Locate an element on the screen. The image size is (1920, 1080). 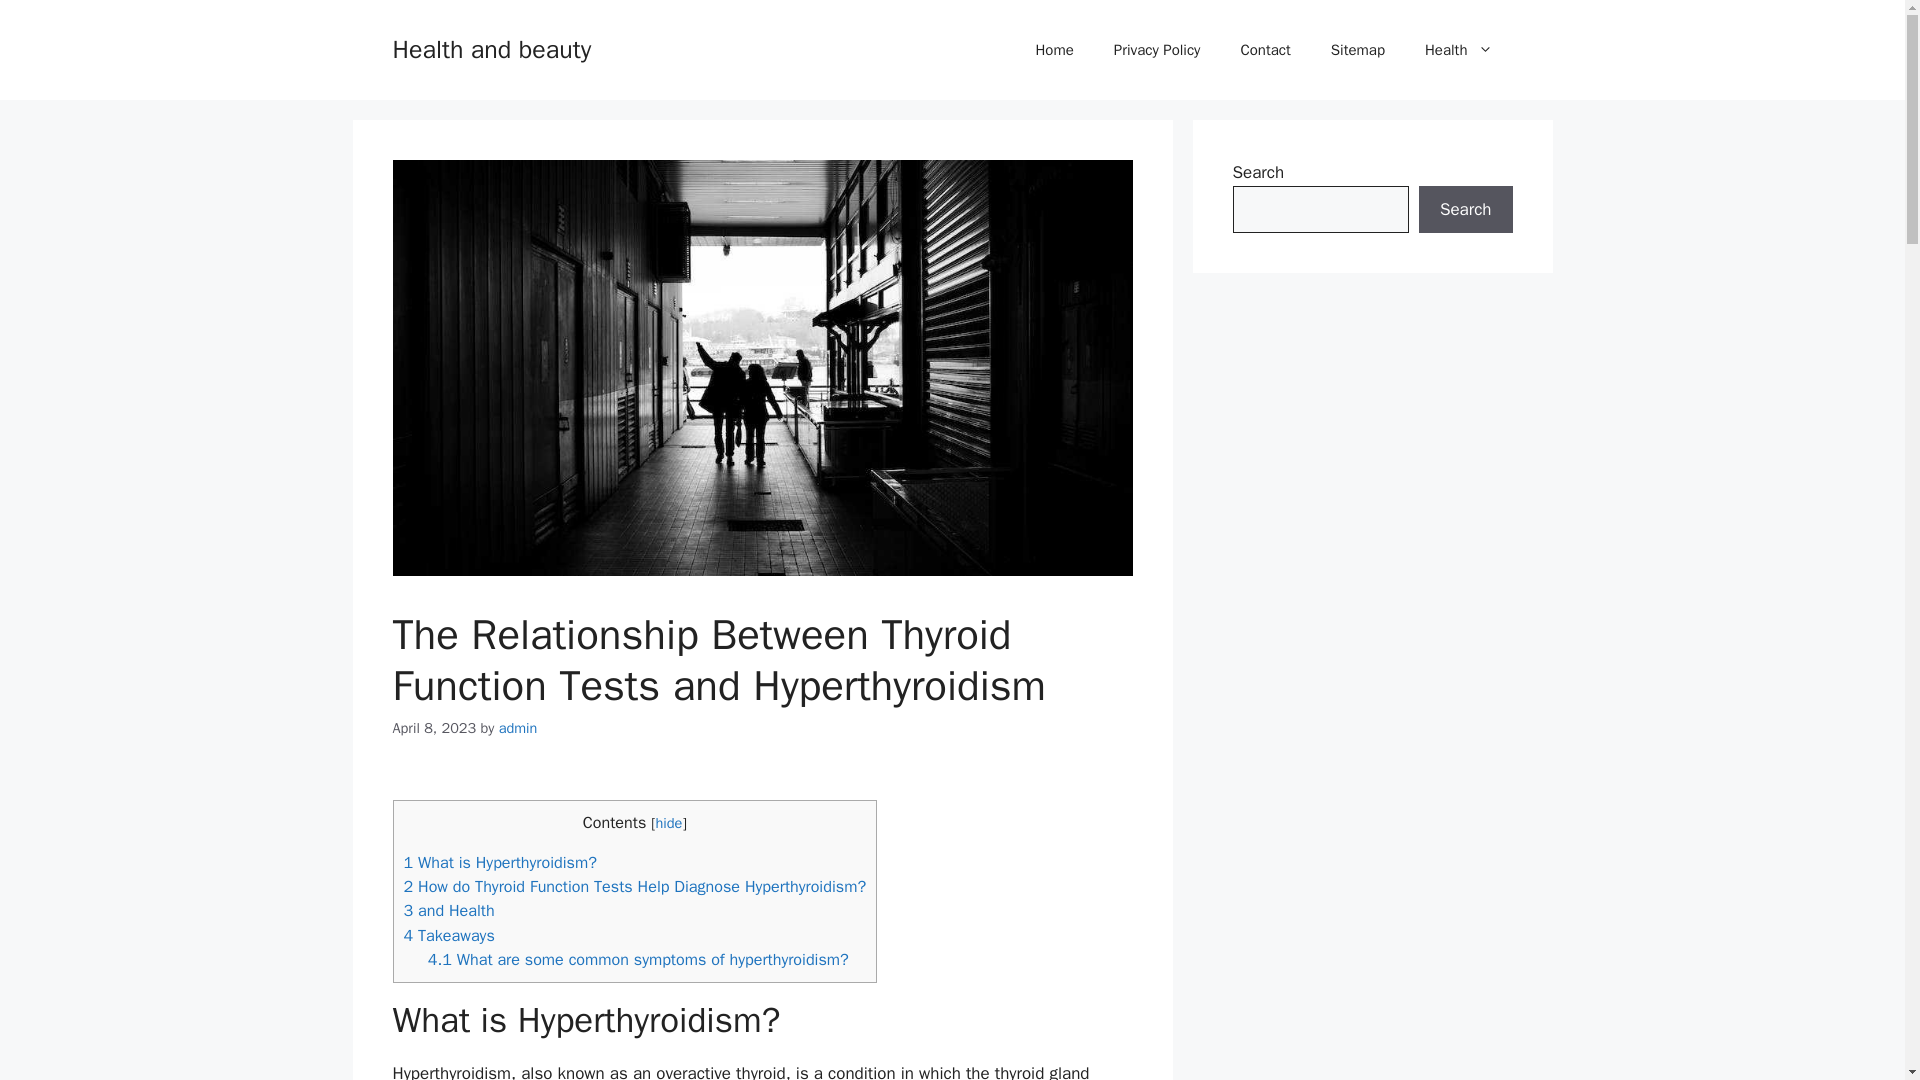
hide is located at coordinates (670, 822).